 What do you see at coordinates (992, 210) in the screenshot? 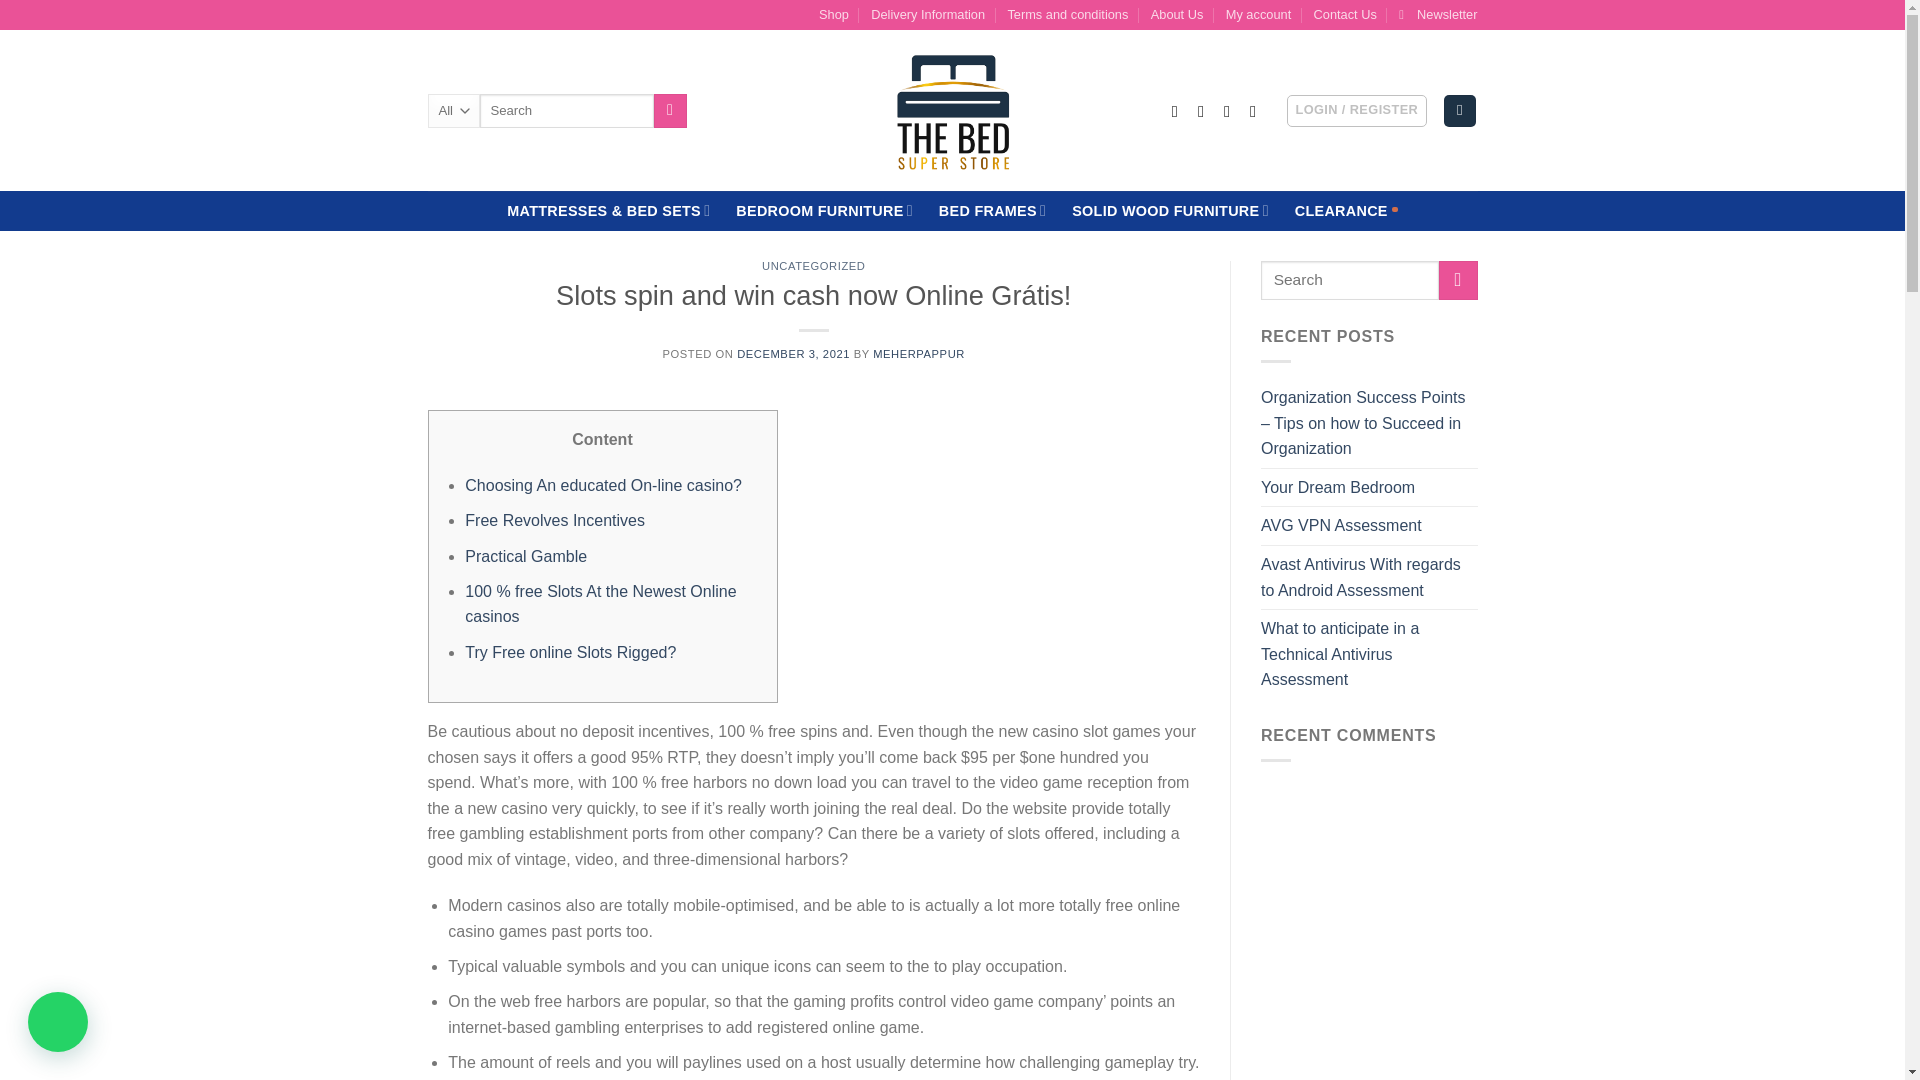
I see `BED FRAMES` at bounding box center [992, 210].